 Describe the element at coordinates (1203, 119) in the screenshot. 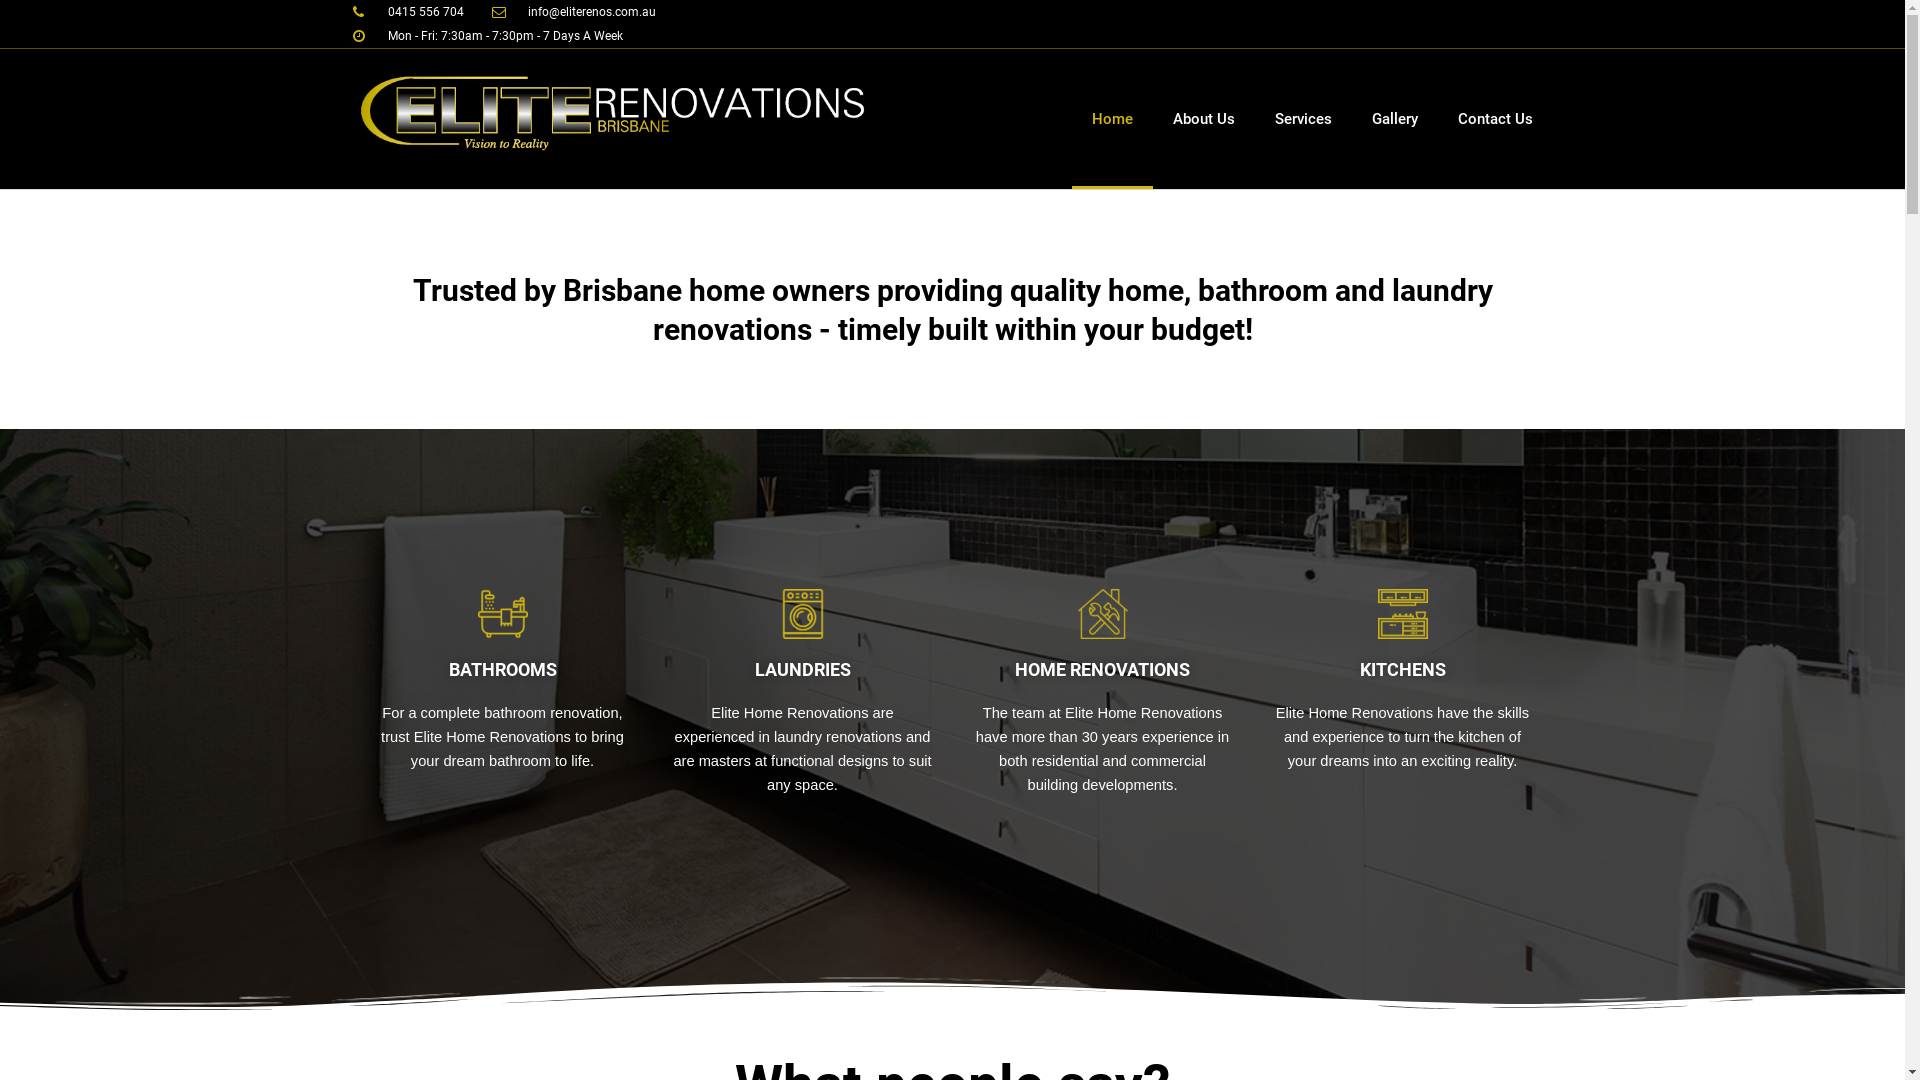

I see `About Us` at that location.